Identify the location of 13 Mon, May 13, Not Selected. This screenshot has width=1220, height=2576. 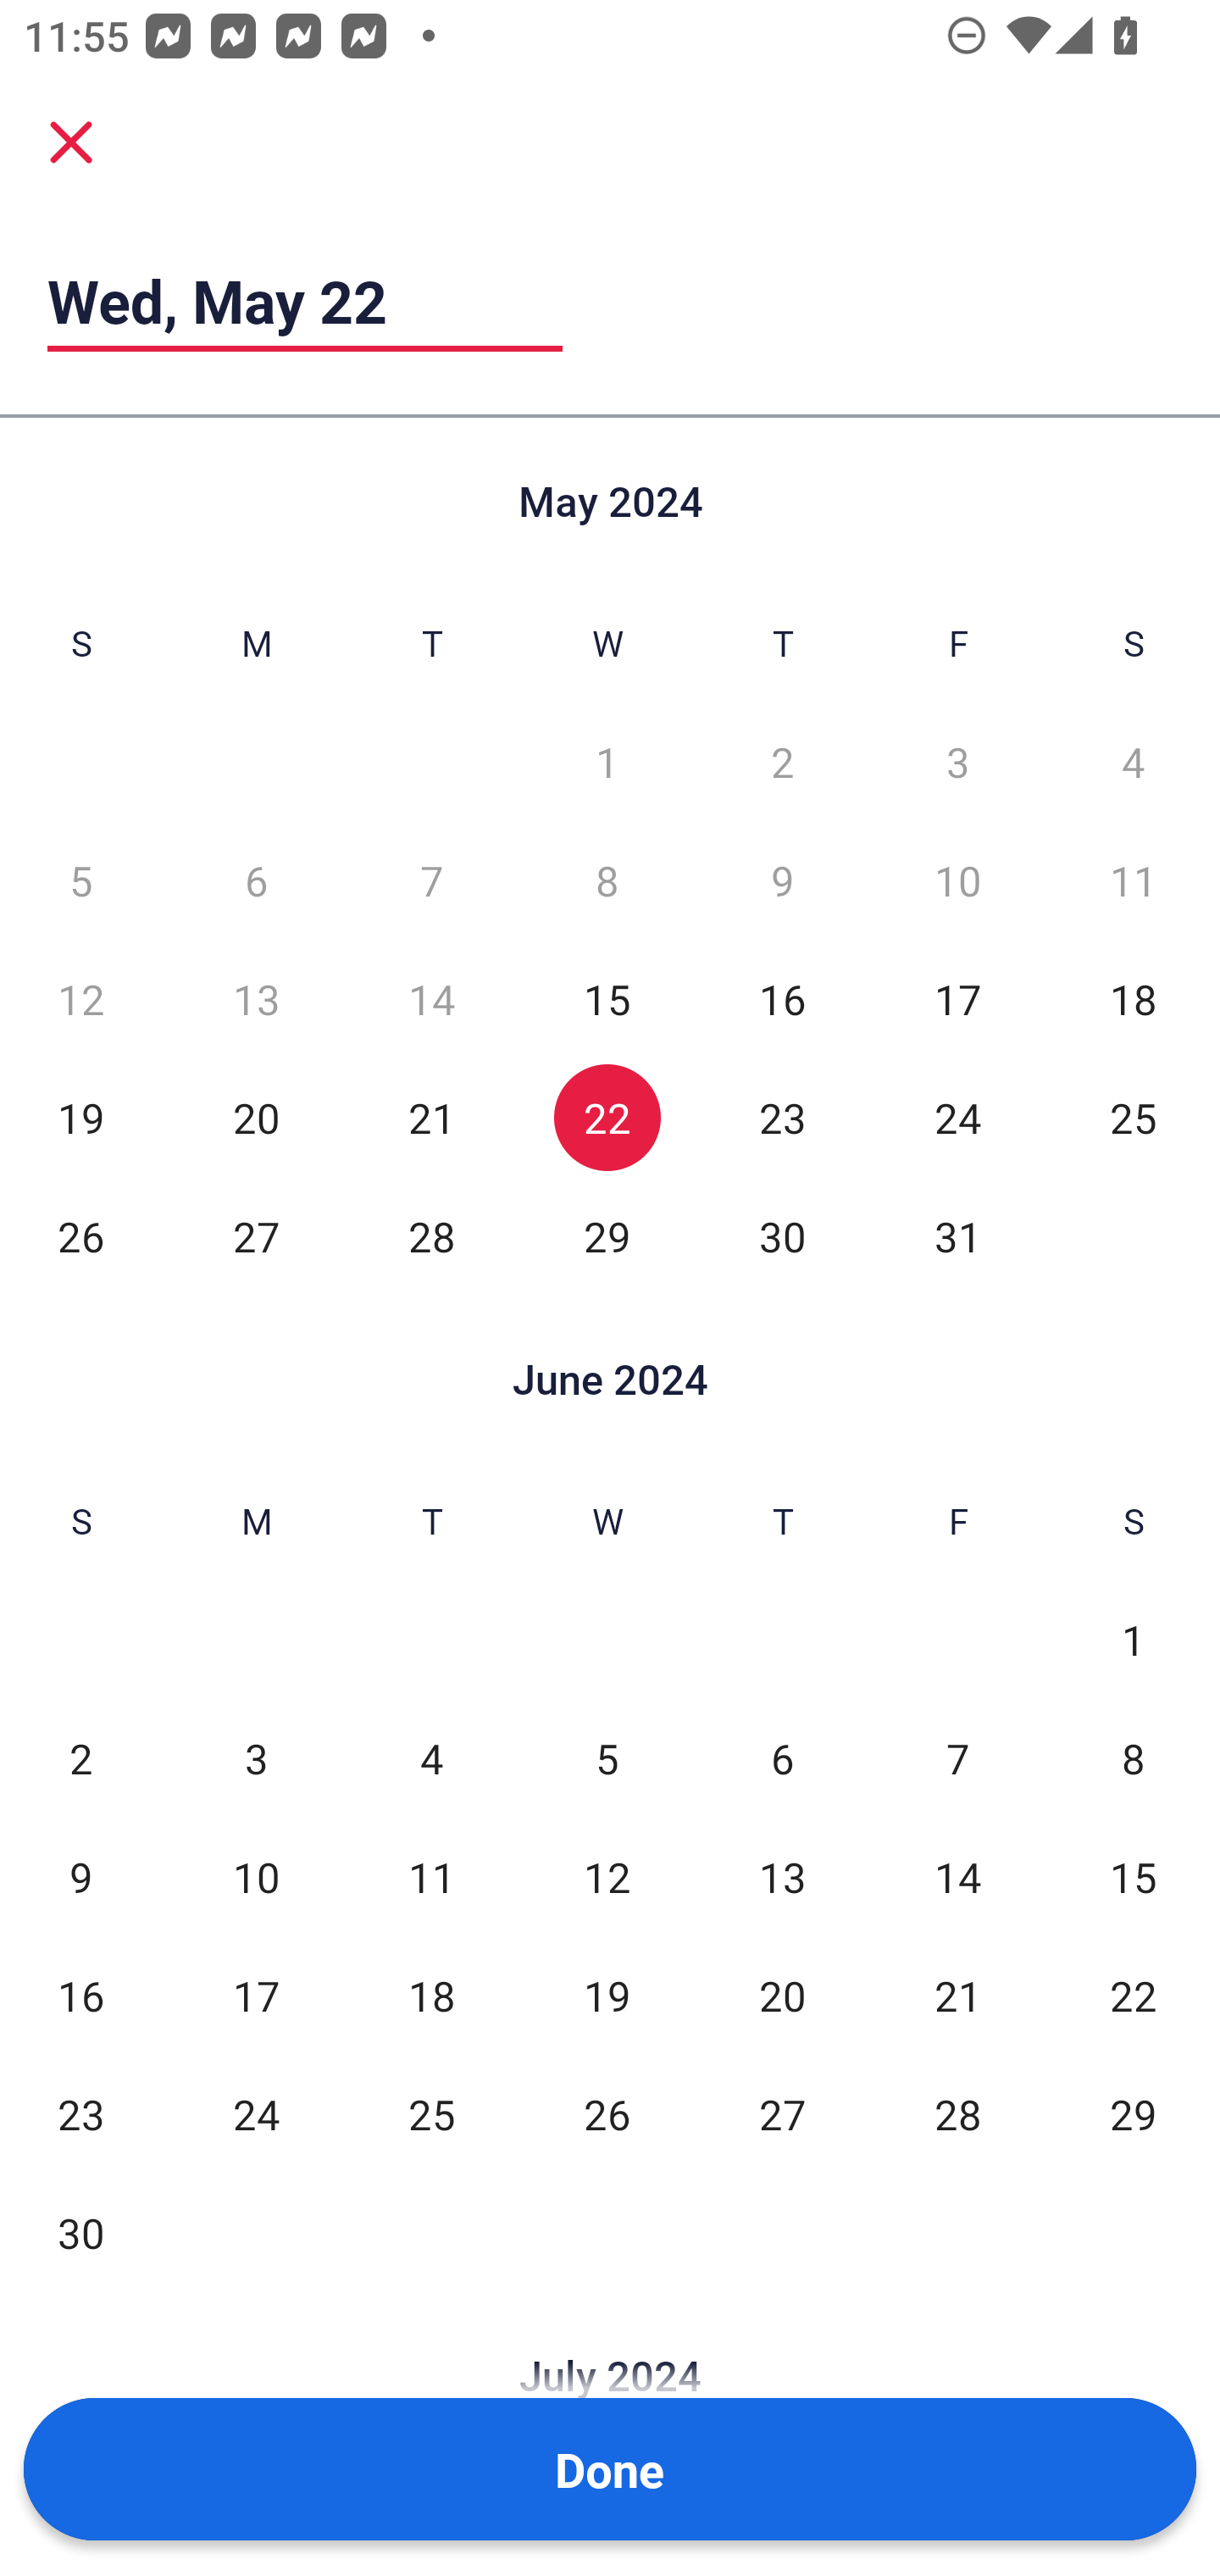
(256, 999).